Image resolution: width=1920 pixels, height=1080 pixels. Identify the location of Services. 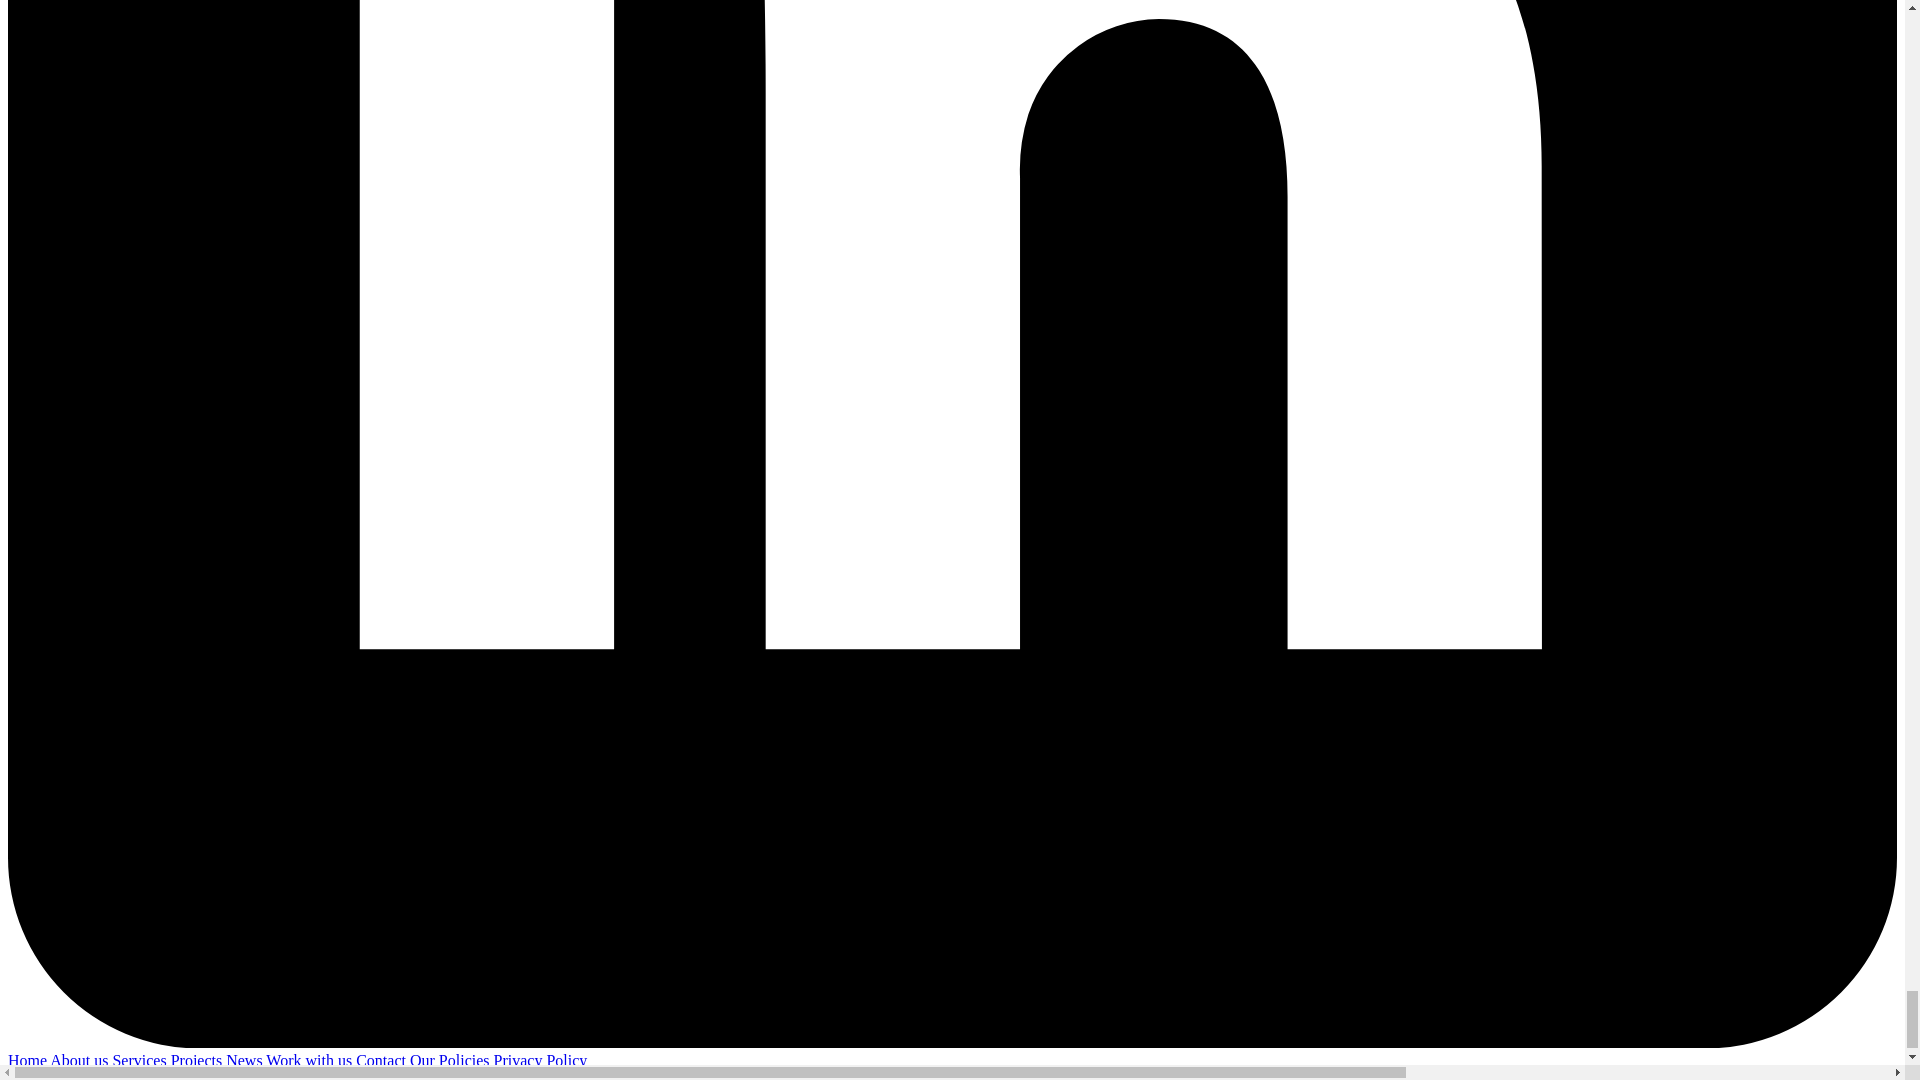
(140, 1060).